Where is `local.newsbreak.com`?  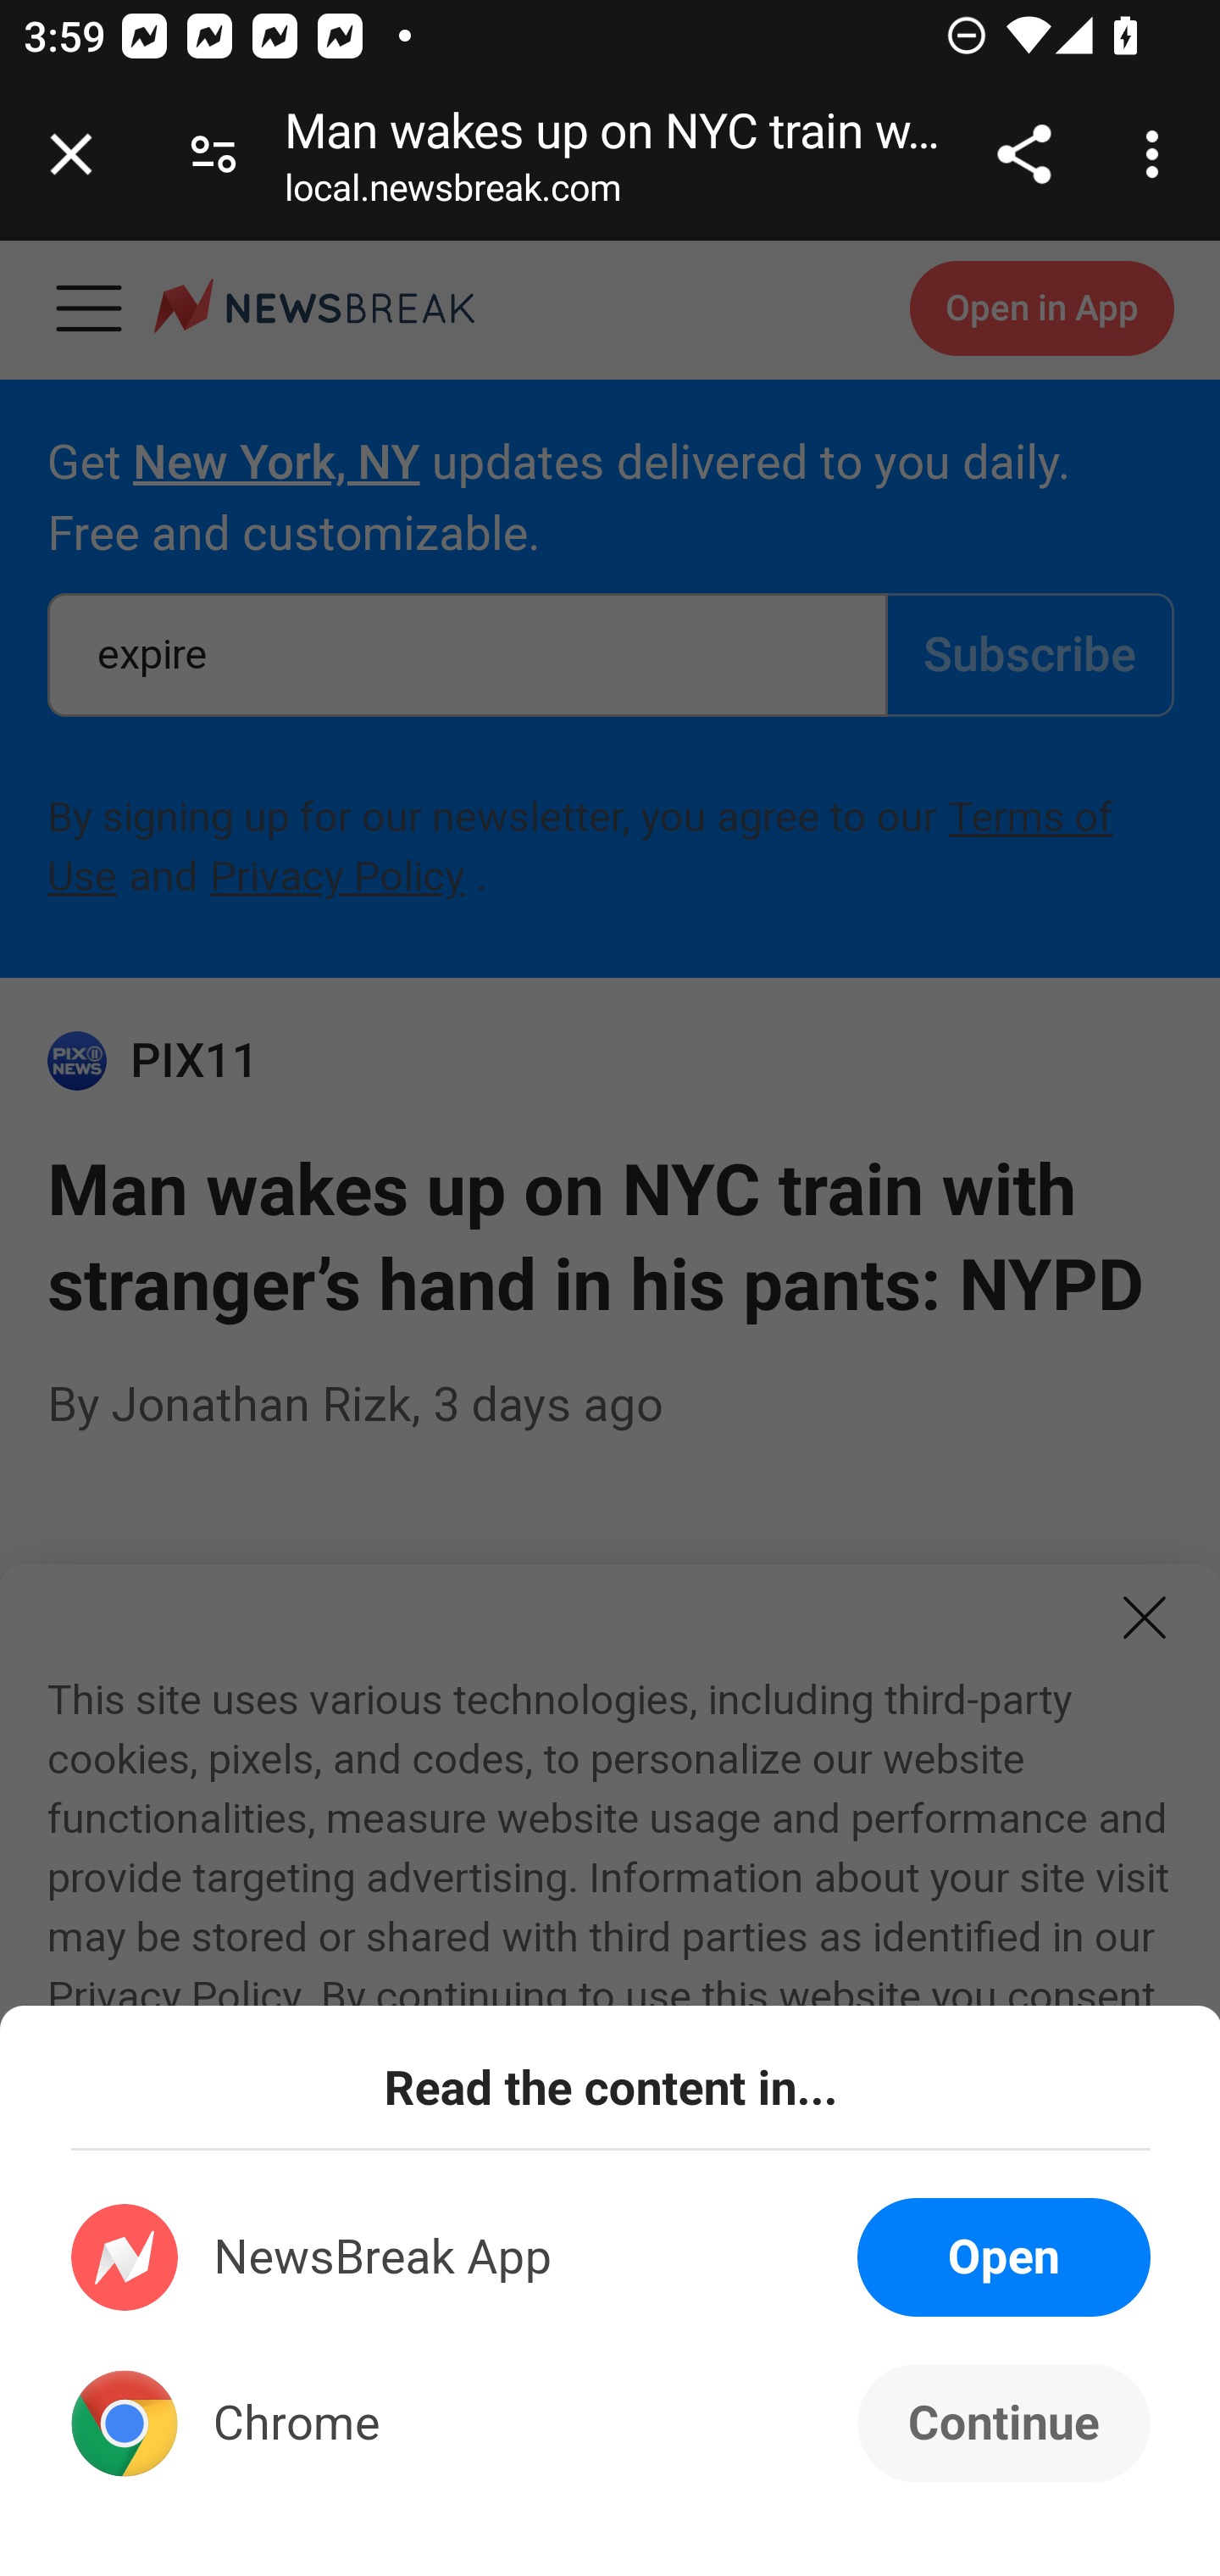 local.newsbreak.com is located at coordinates (452, 194).